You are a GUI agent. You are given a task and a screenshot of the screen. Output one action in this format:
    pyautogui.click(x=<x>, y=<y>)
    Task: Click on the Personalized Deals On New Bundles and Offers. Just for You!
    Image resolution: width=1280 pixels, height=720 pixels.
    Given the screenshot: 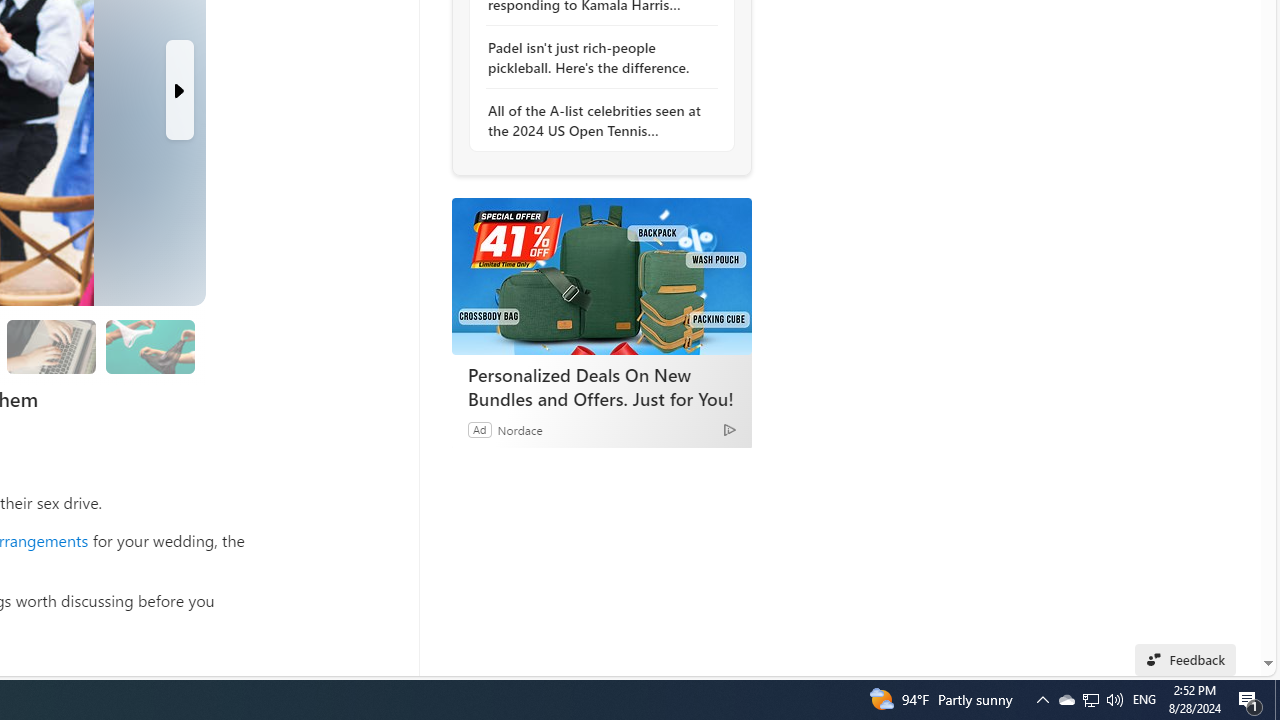 What is the action you would take?
    pyautogui.click(x=602, y=386)
    